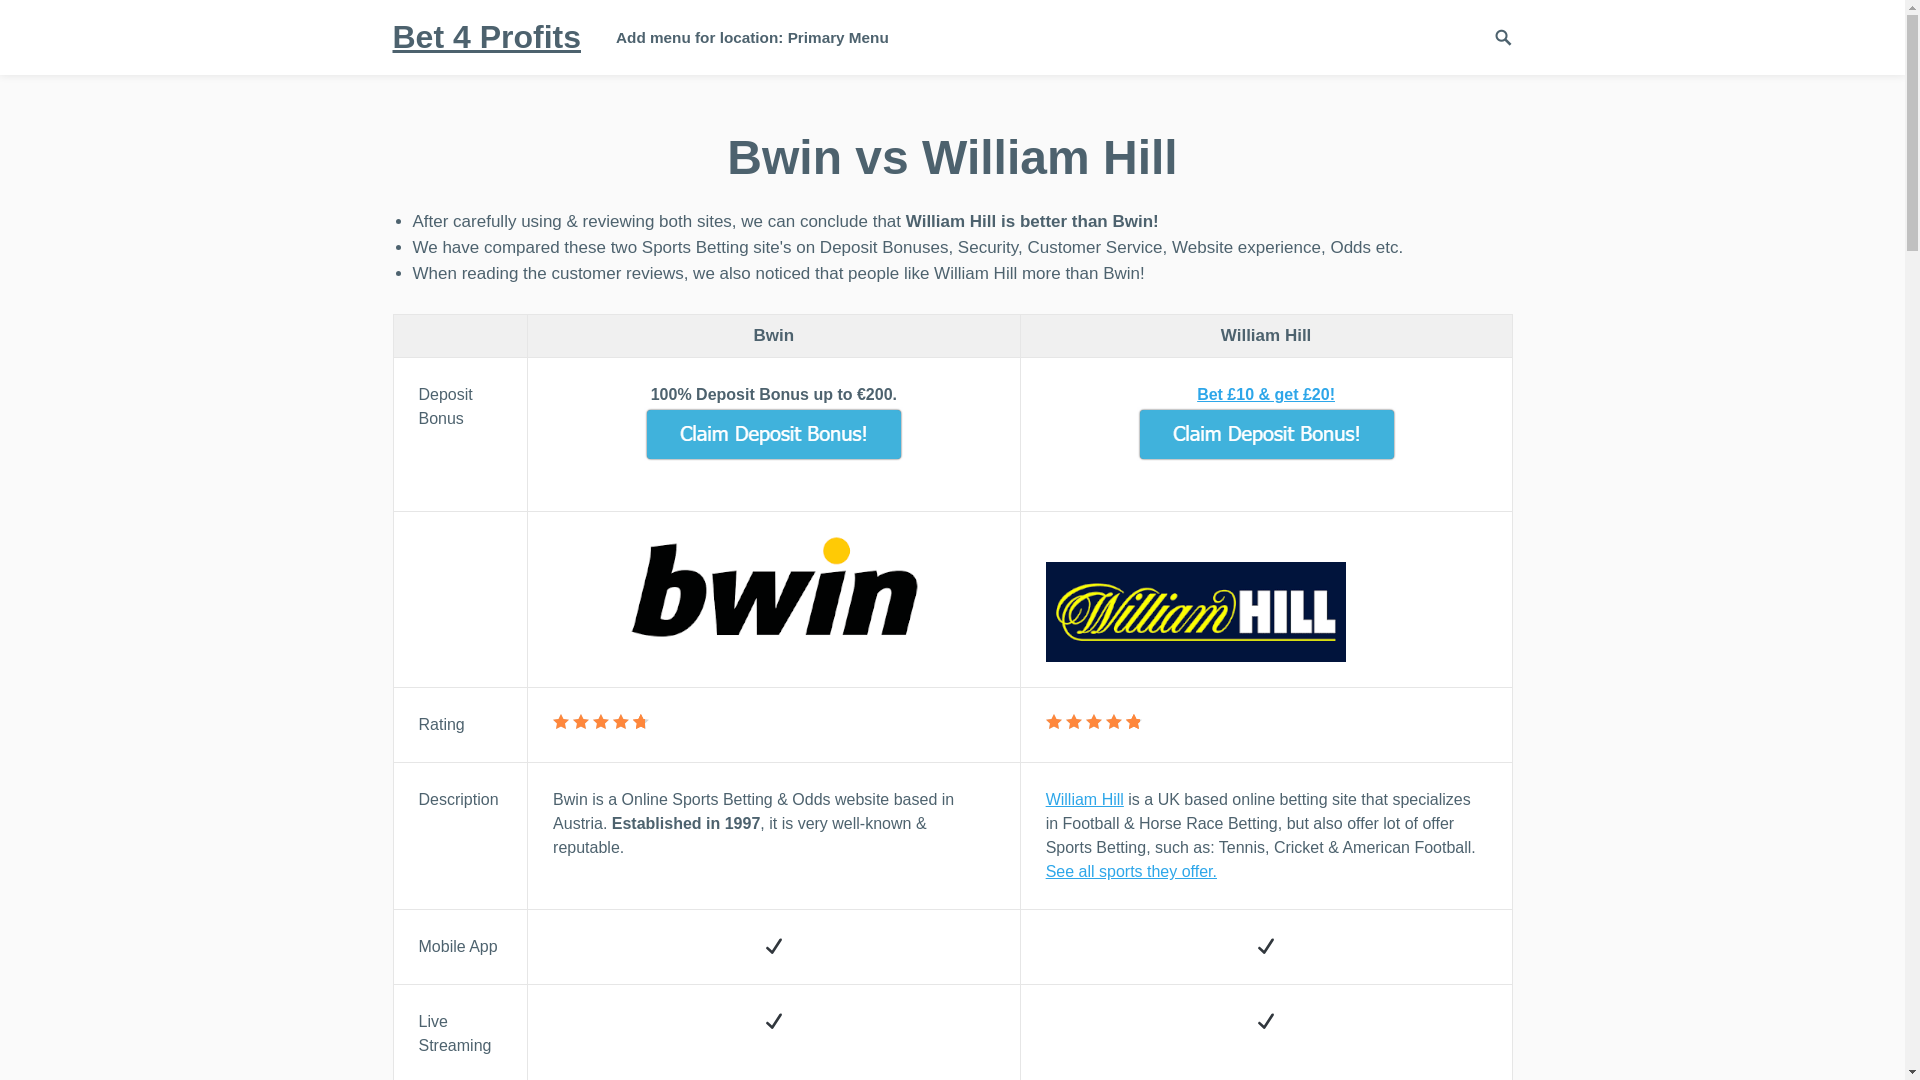 The width and height of the screenshot is (1920, 1080). Describe the element at coordinates (485, 37) in the screenshot. I see `Bet 4 Profits` at that location.